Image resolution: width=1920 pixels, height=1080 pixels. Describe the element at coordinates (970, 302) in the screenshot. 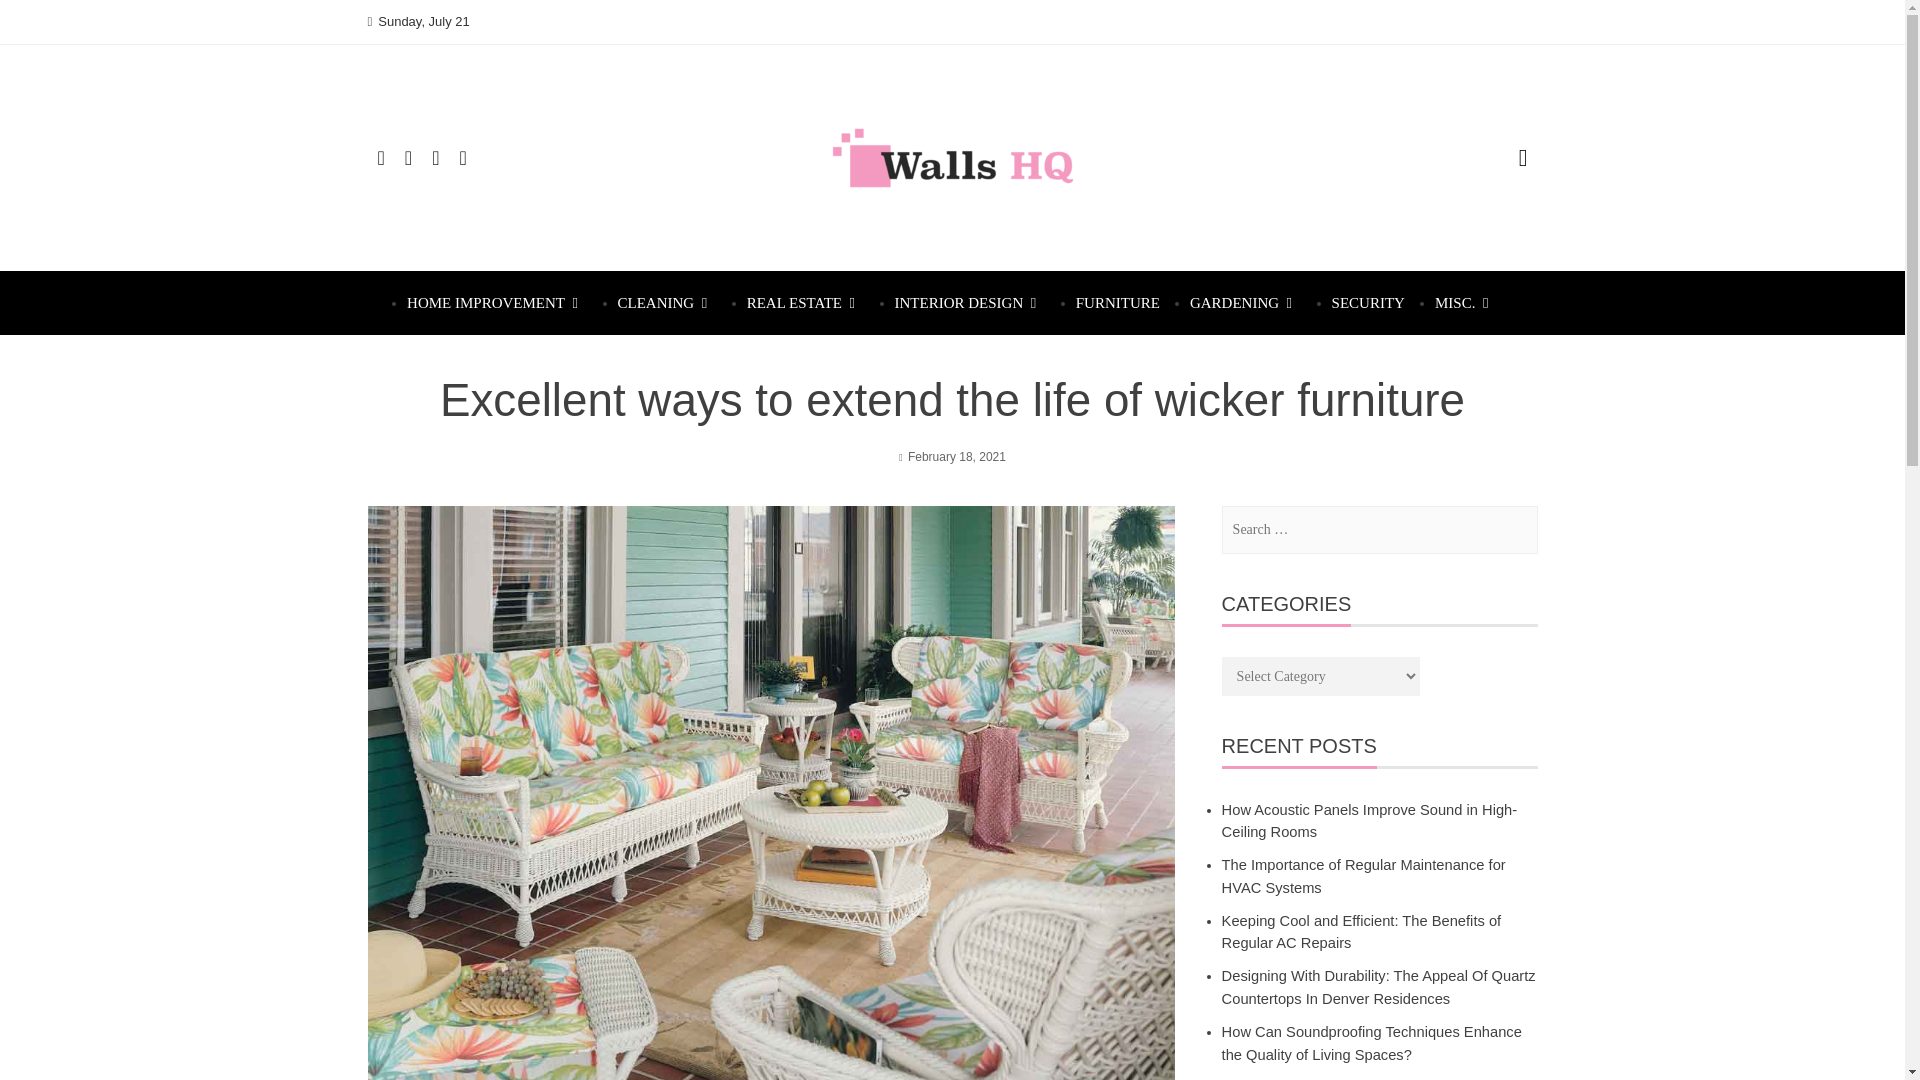

I see `INTERIOR DESIGN` at that location.